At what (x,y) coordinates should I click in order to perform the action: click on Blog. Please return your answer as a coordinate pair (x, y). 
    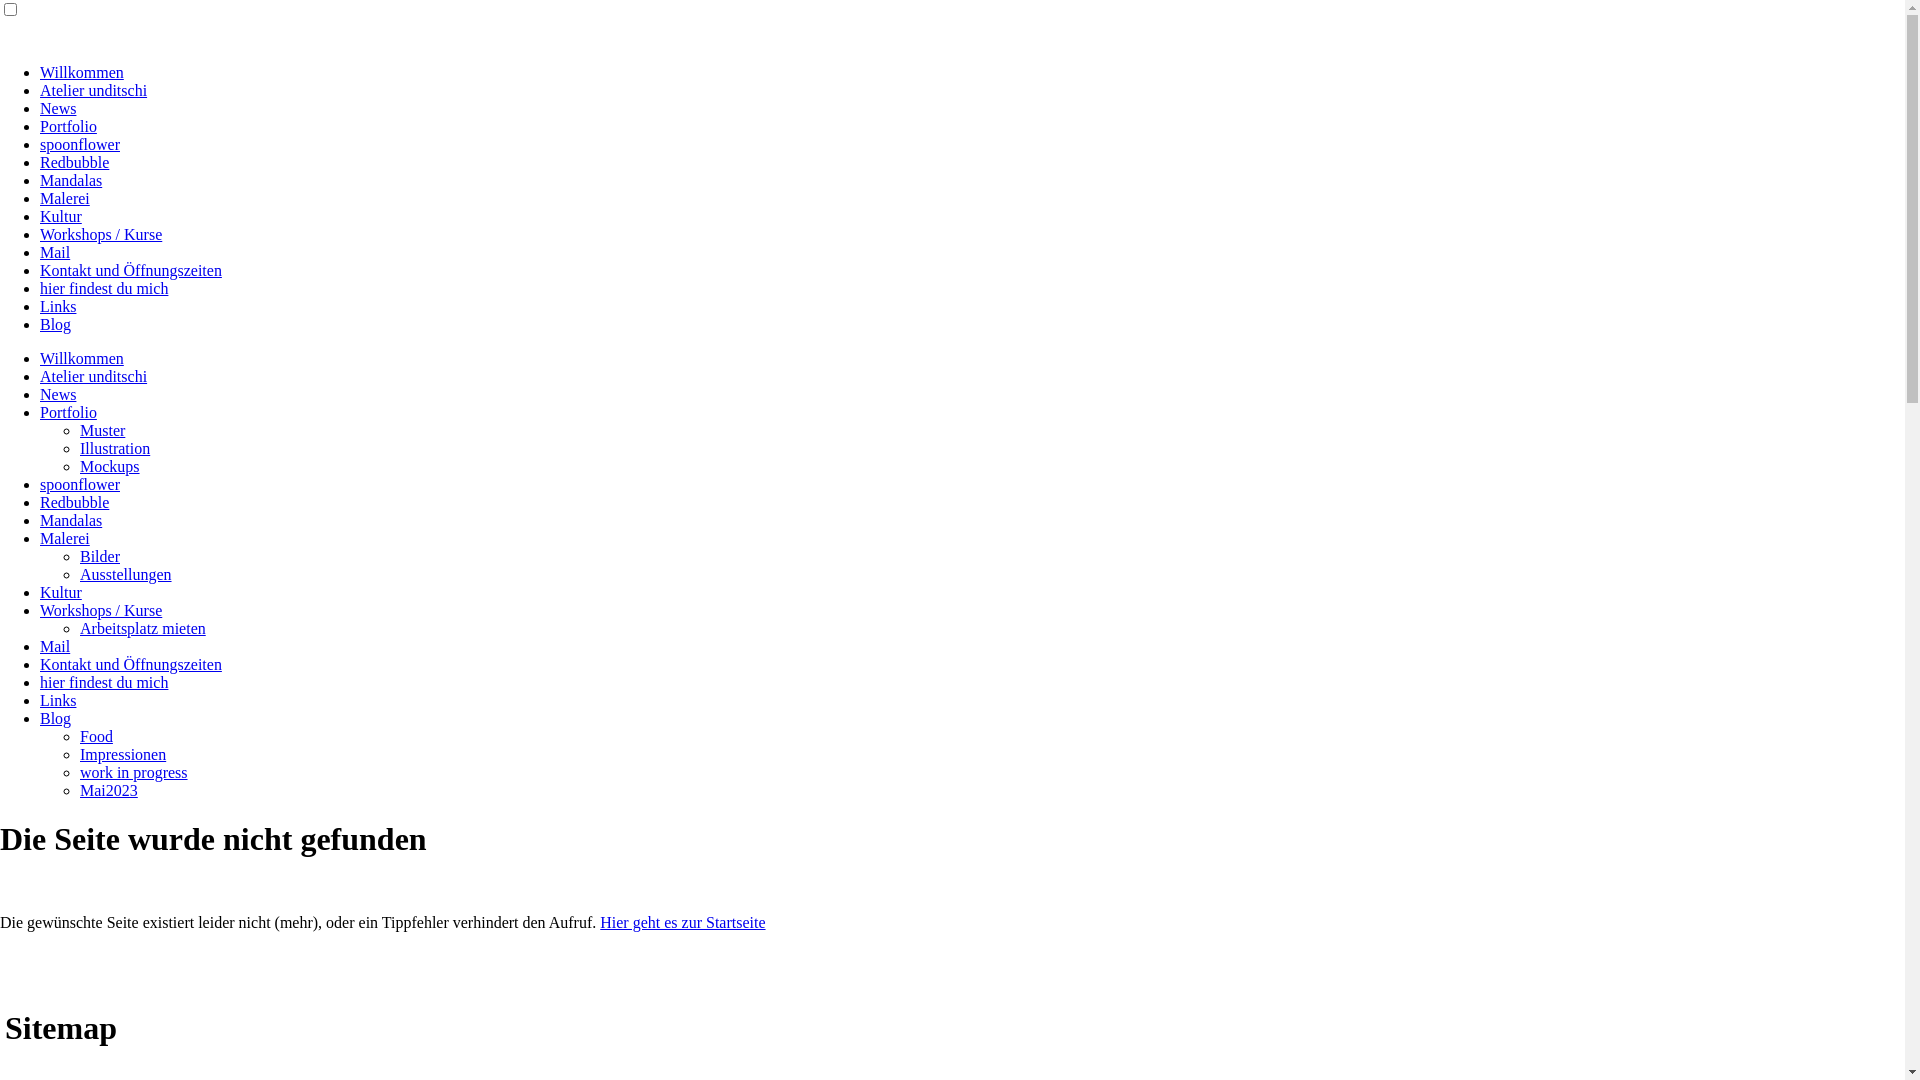
    Looking at the image, I should click on (56, 718).